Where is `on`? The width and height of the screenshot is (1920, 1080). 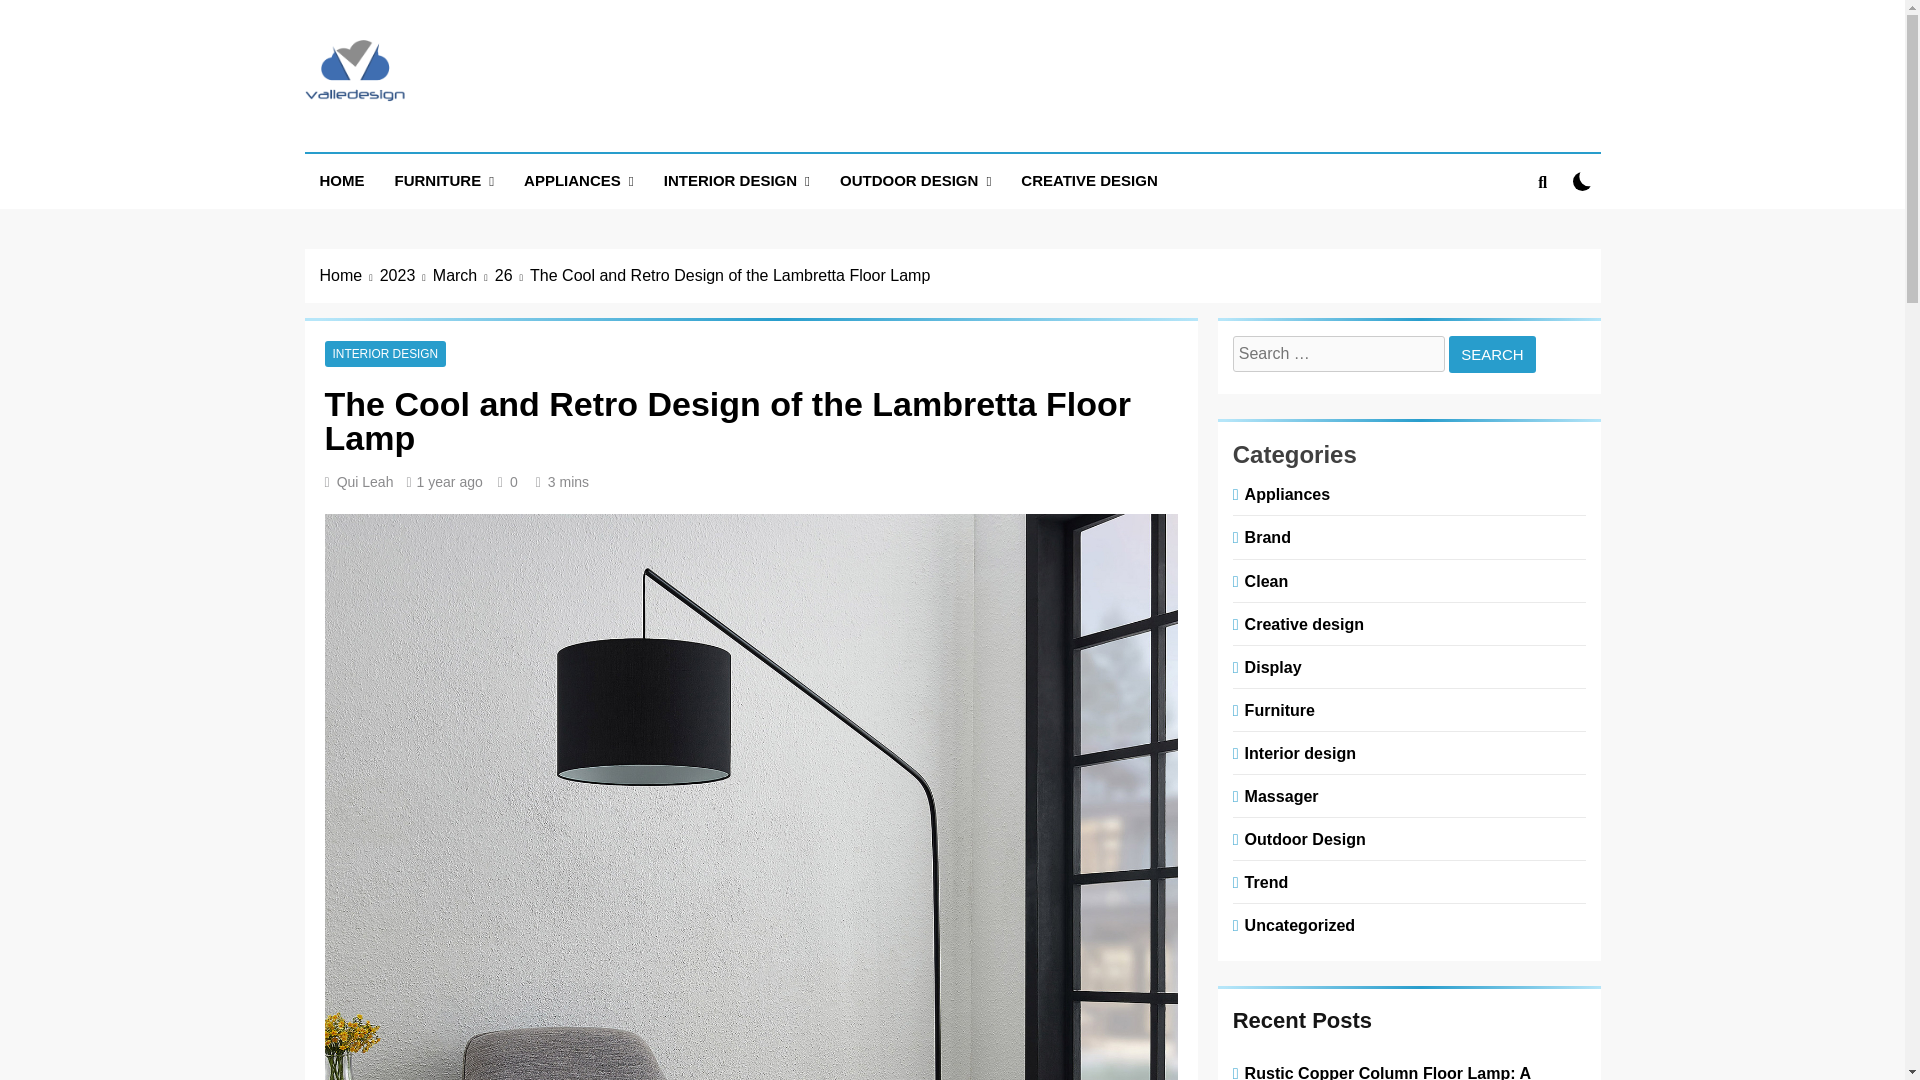
on is located at coordinates (1582, 181).